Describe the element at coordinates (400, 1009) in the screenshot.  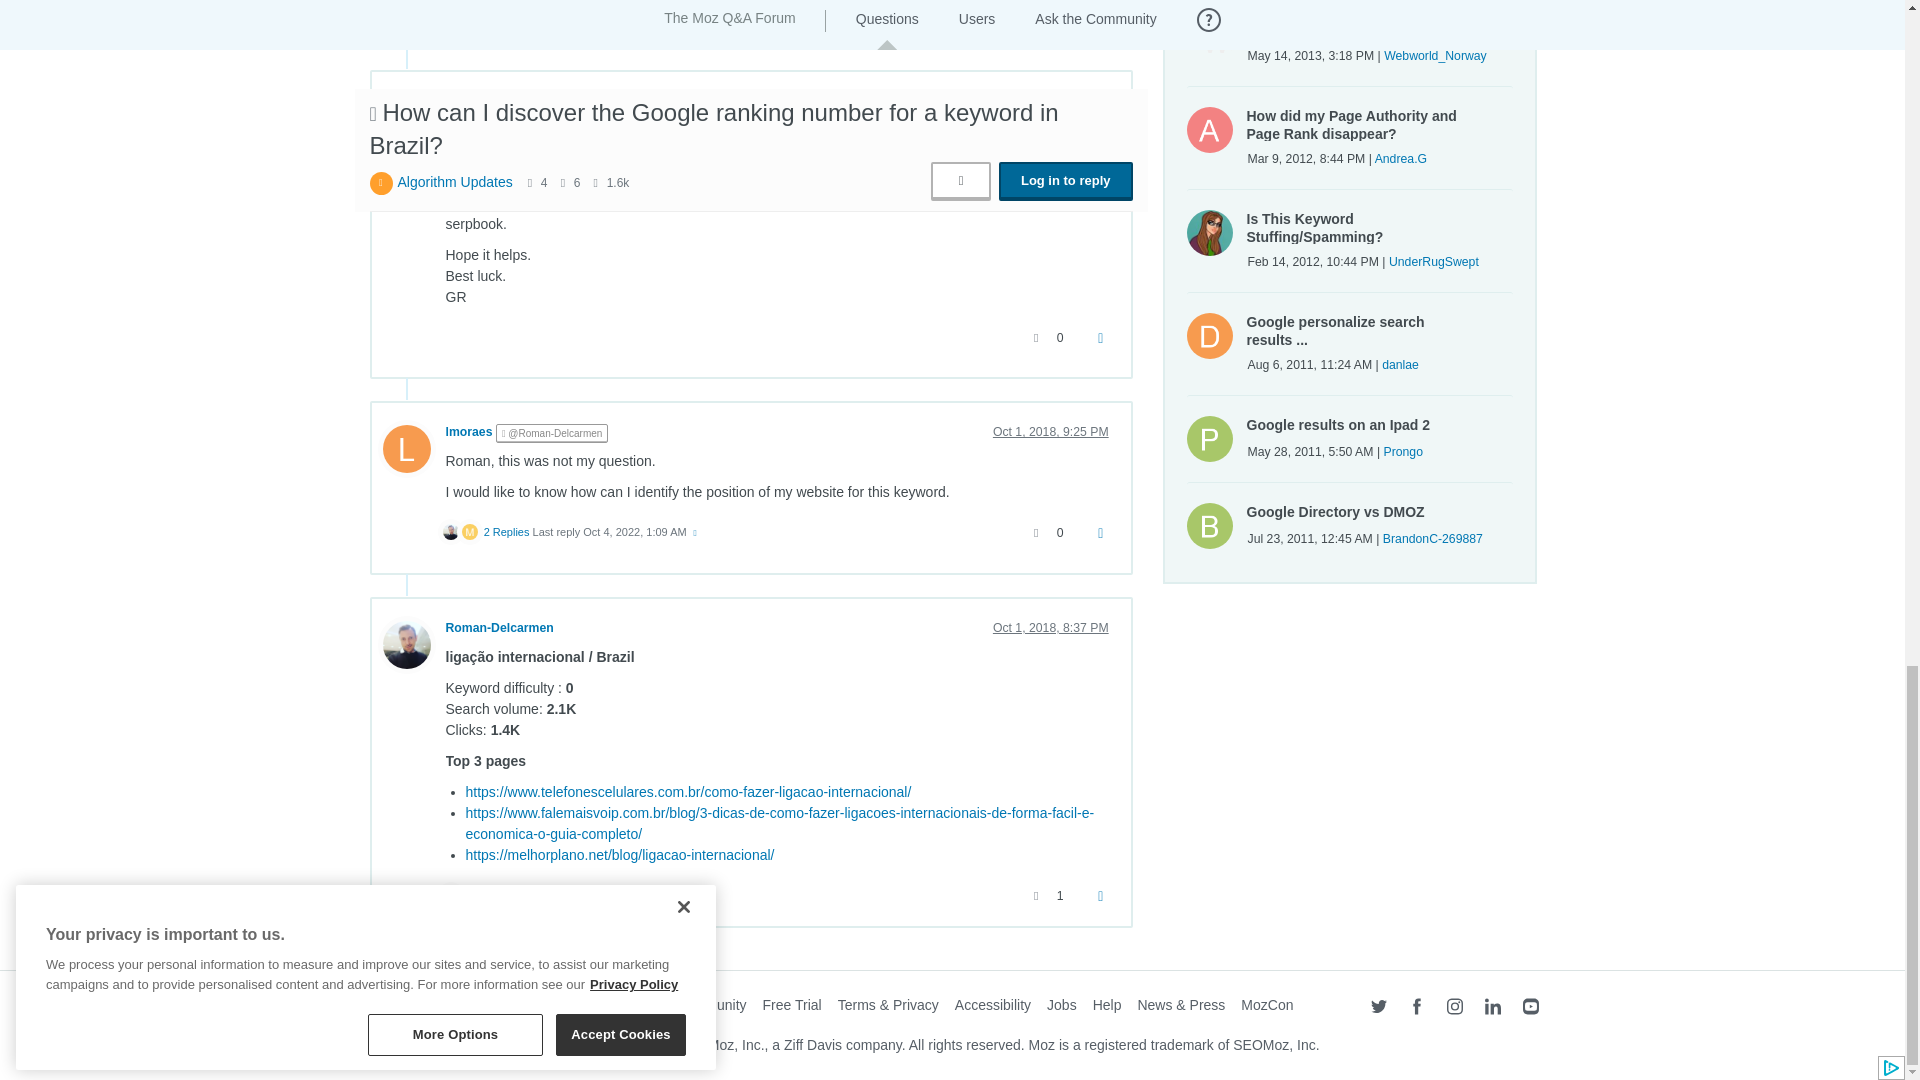
I see `Moz logo` at that location.